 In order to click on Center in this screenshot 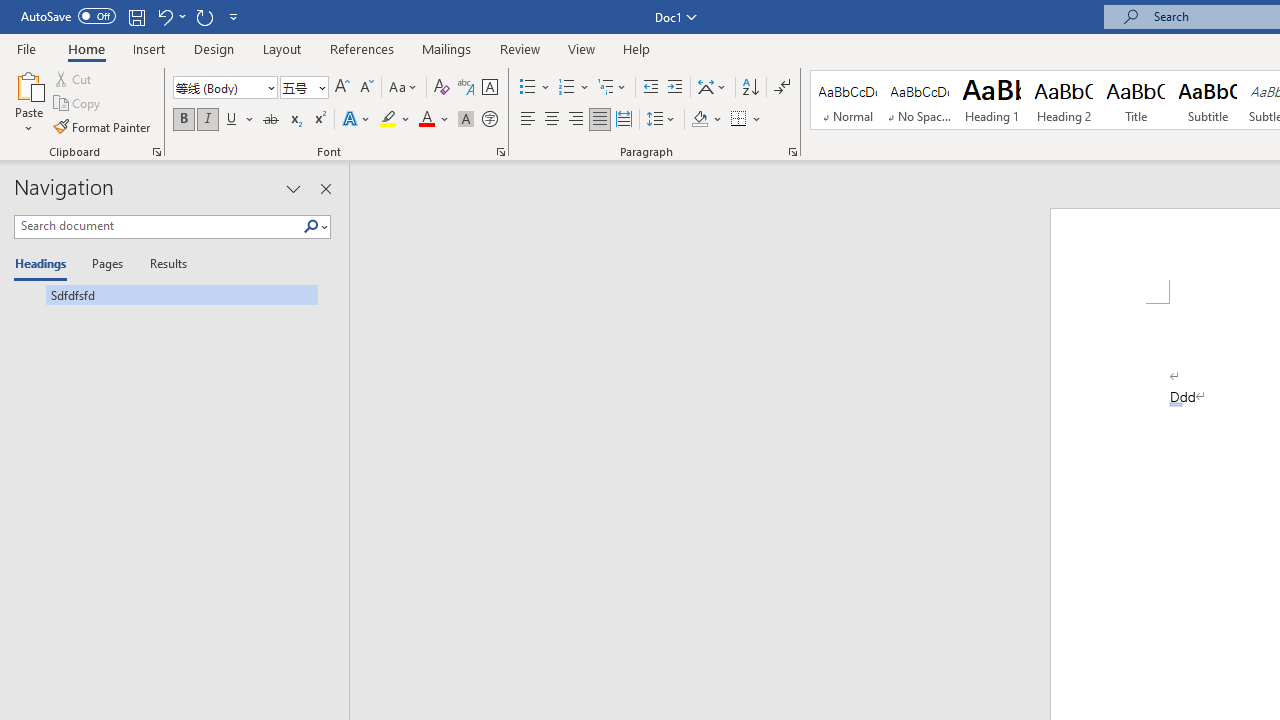, I will do `click(552, 120)`.